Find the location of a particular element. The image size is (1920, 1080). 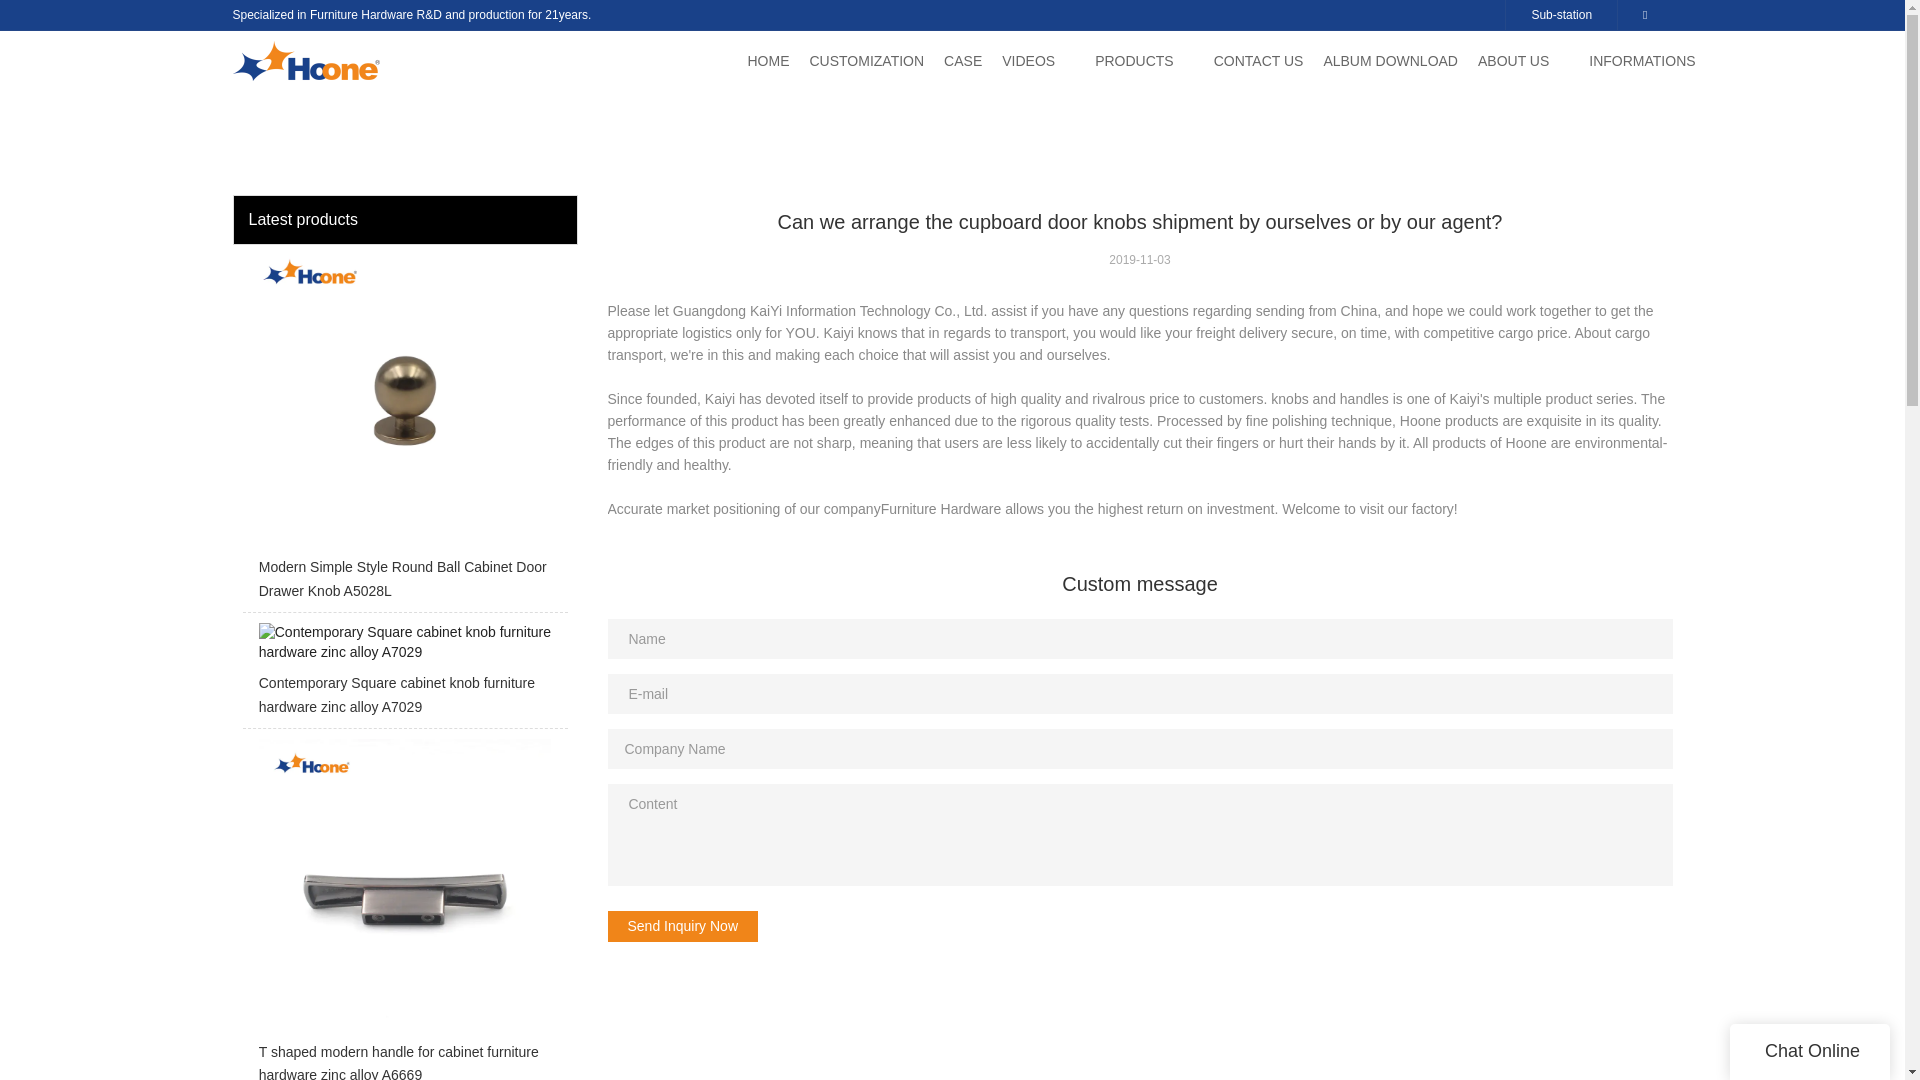

CUSTOMIZATION is located at coordinates (868, 60).